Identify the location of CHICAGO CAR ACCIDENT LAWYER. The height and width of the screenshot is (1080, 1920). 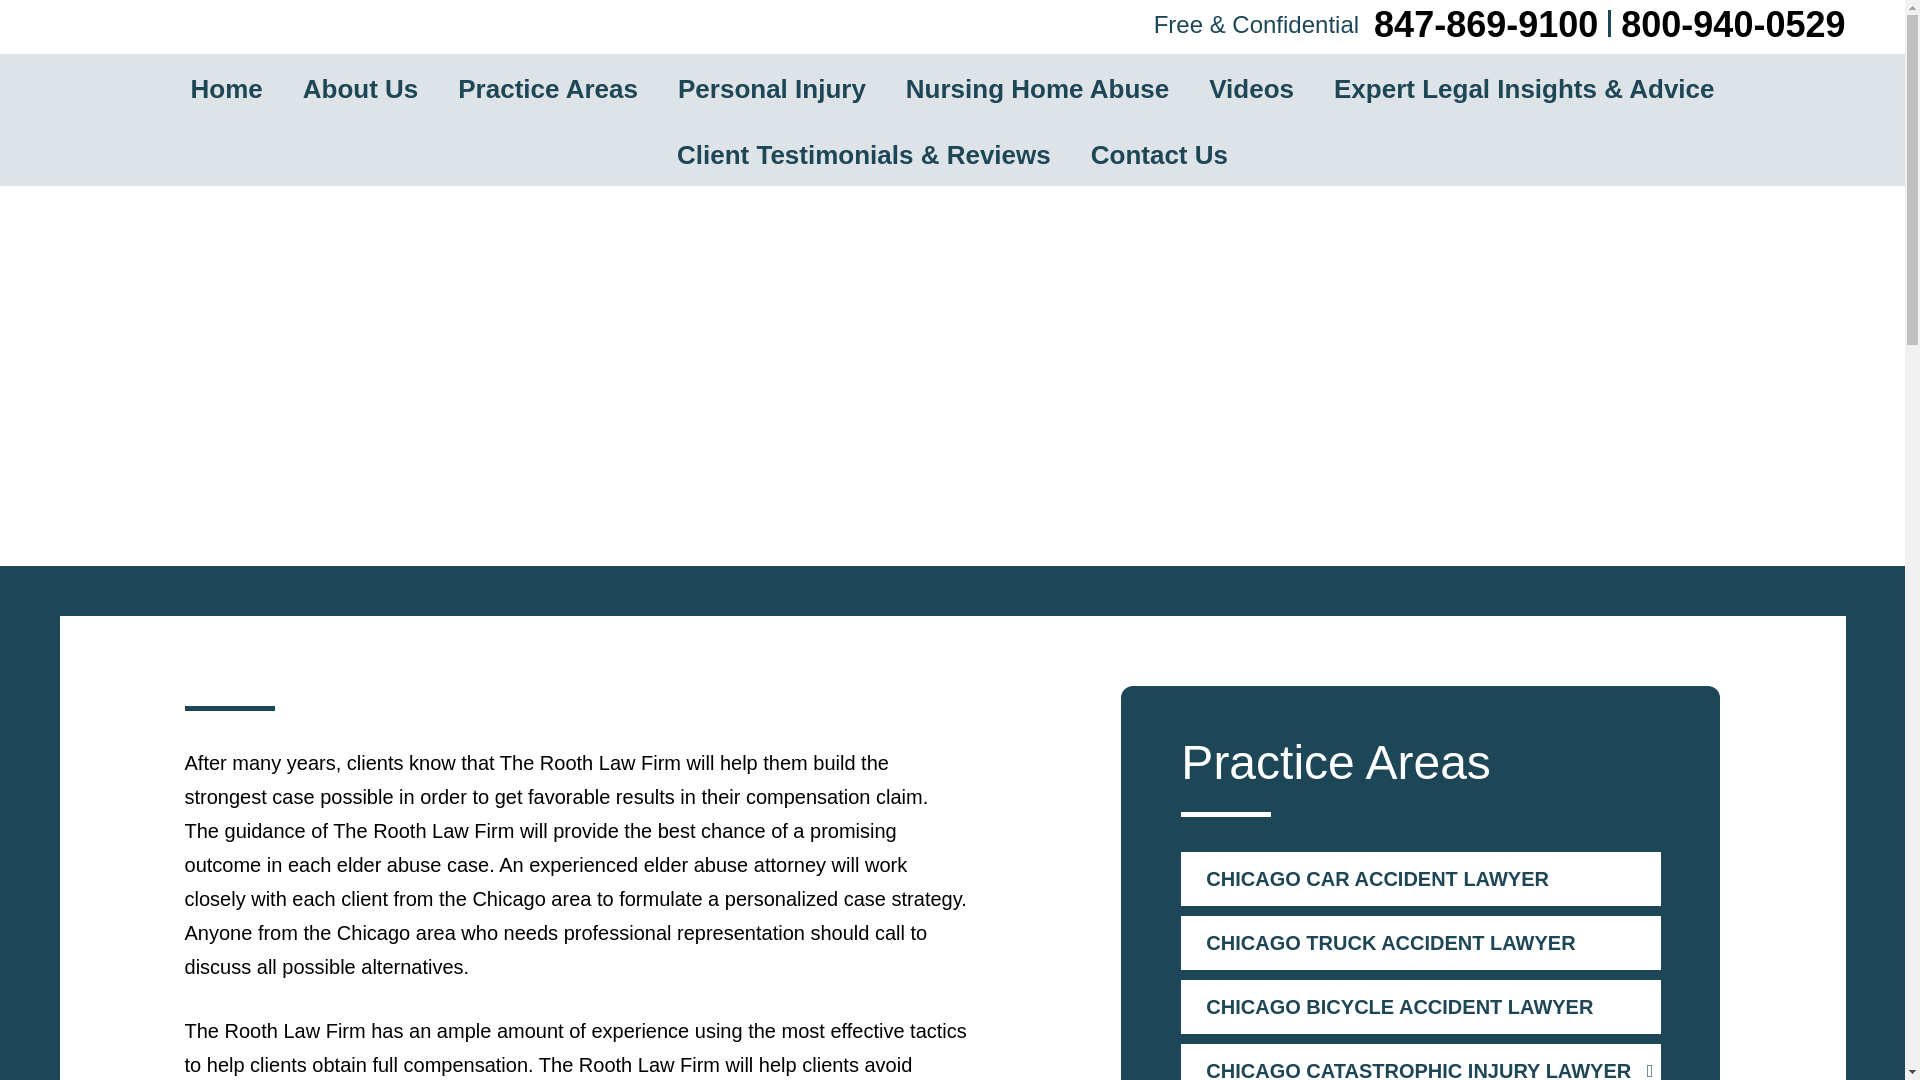
(1420, 879).